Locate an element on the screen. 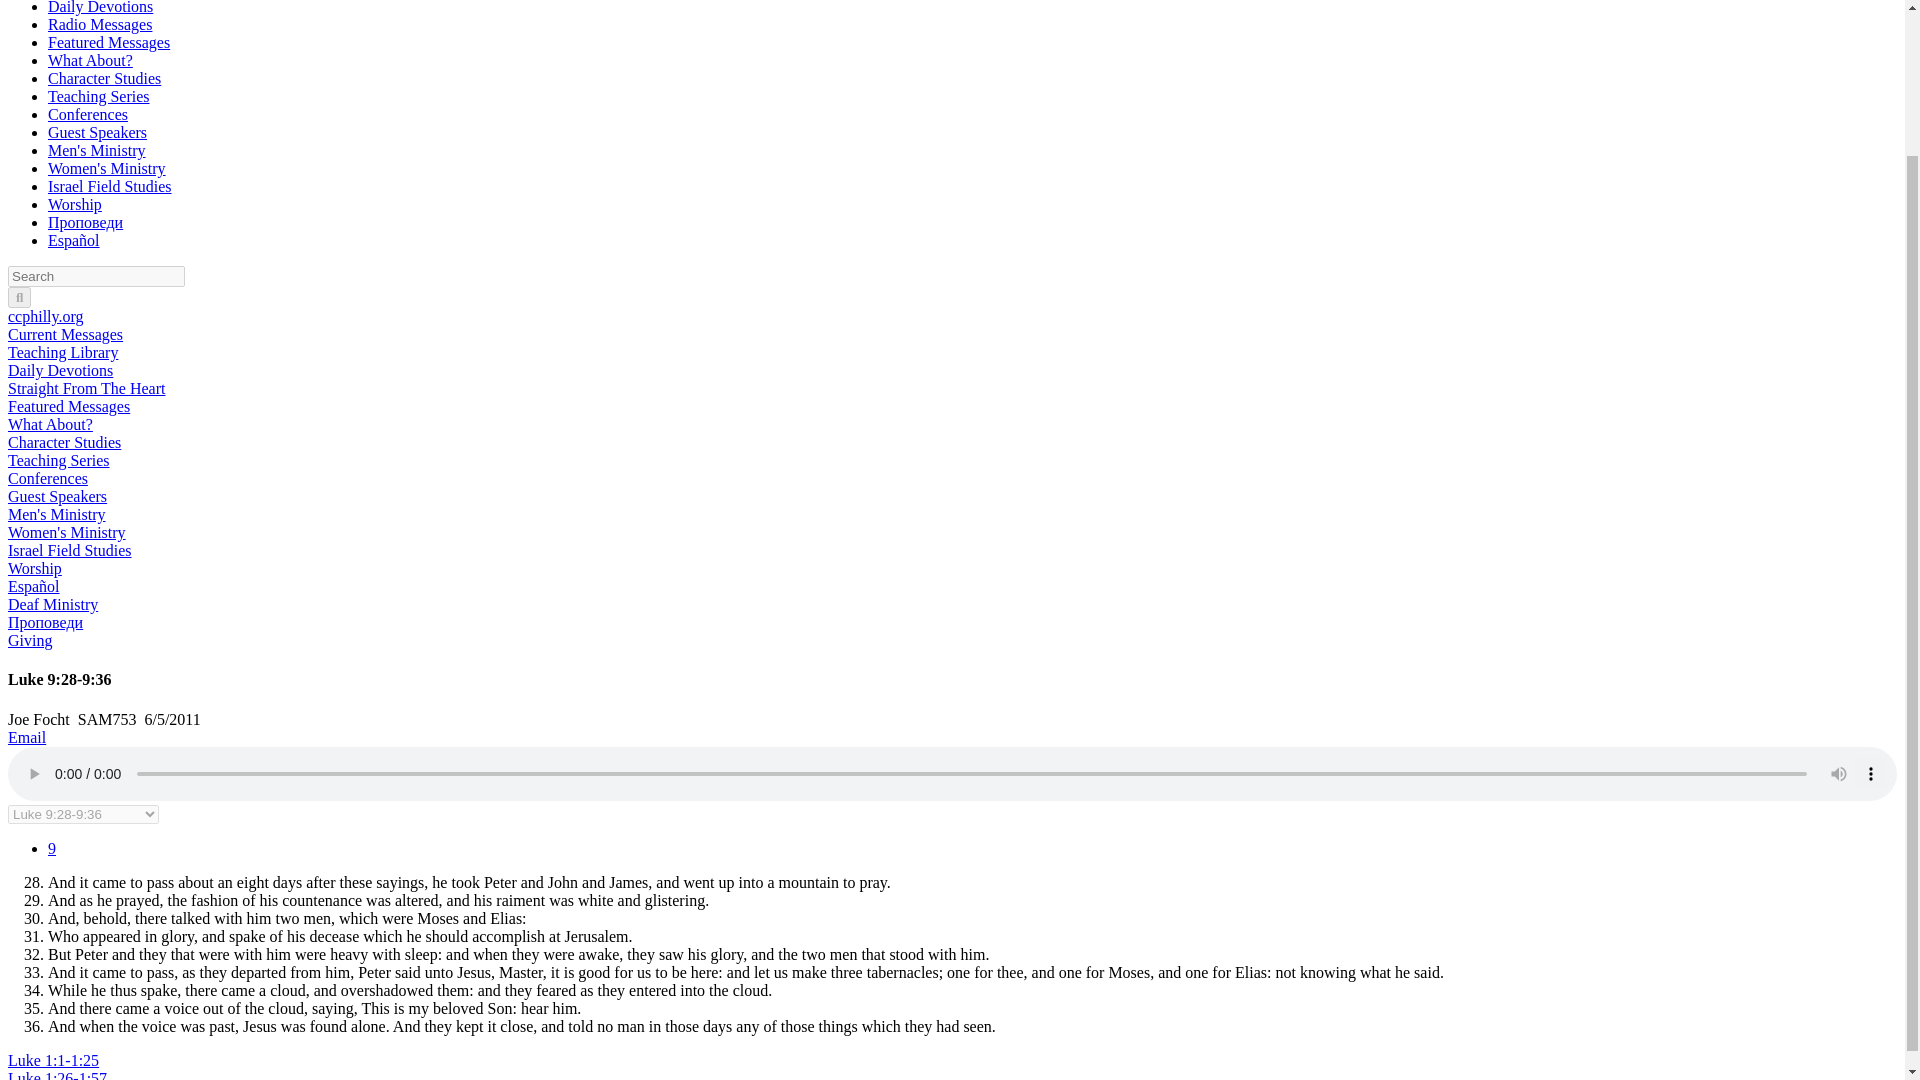 The width and height of the screenshot is (1920, 1080). Men's Ministry is located at coordinates (56, 514).